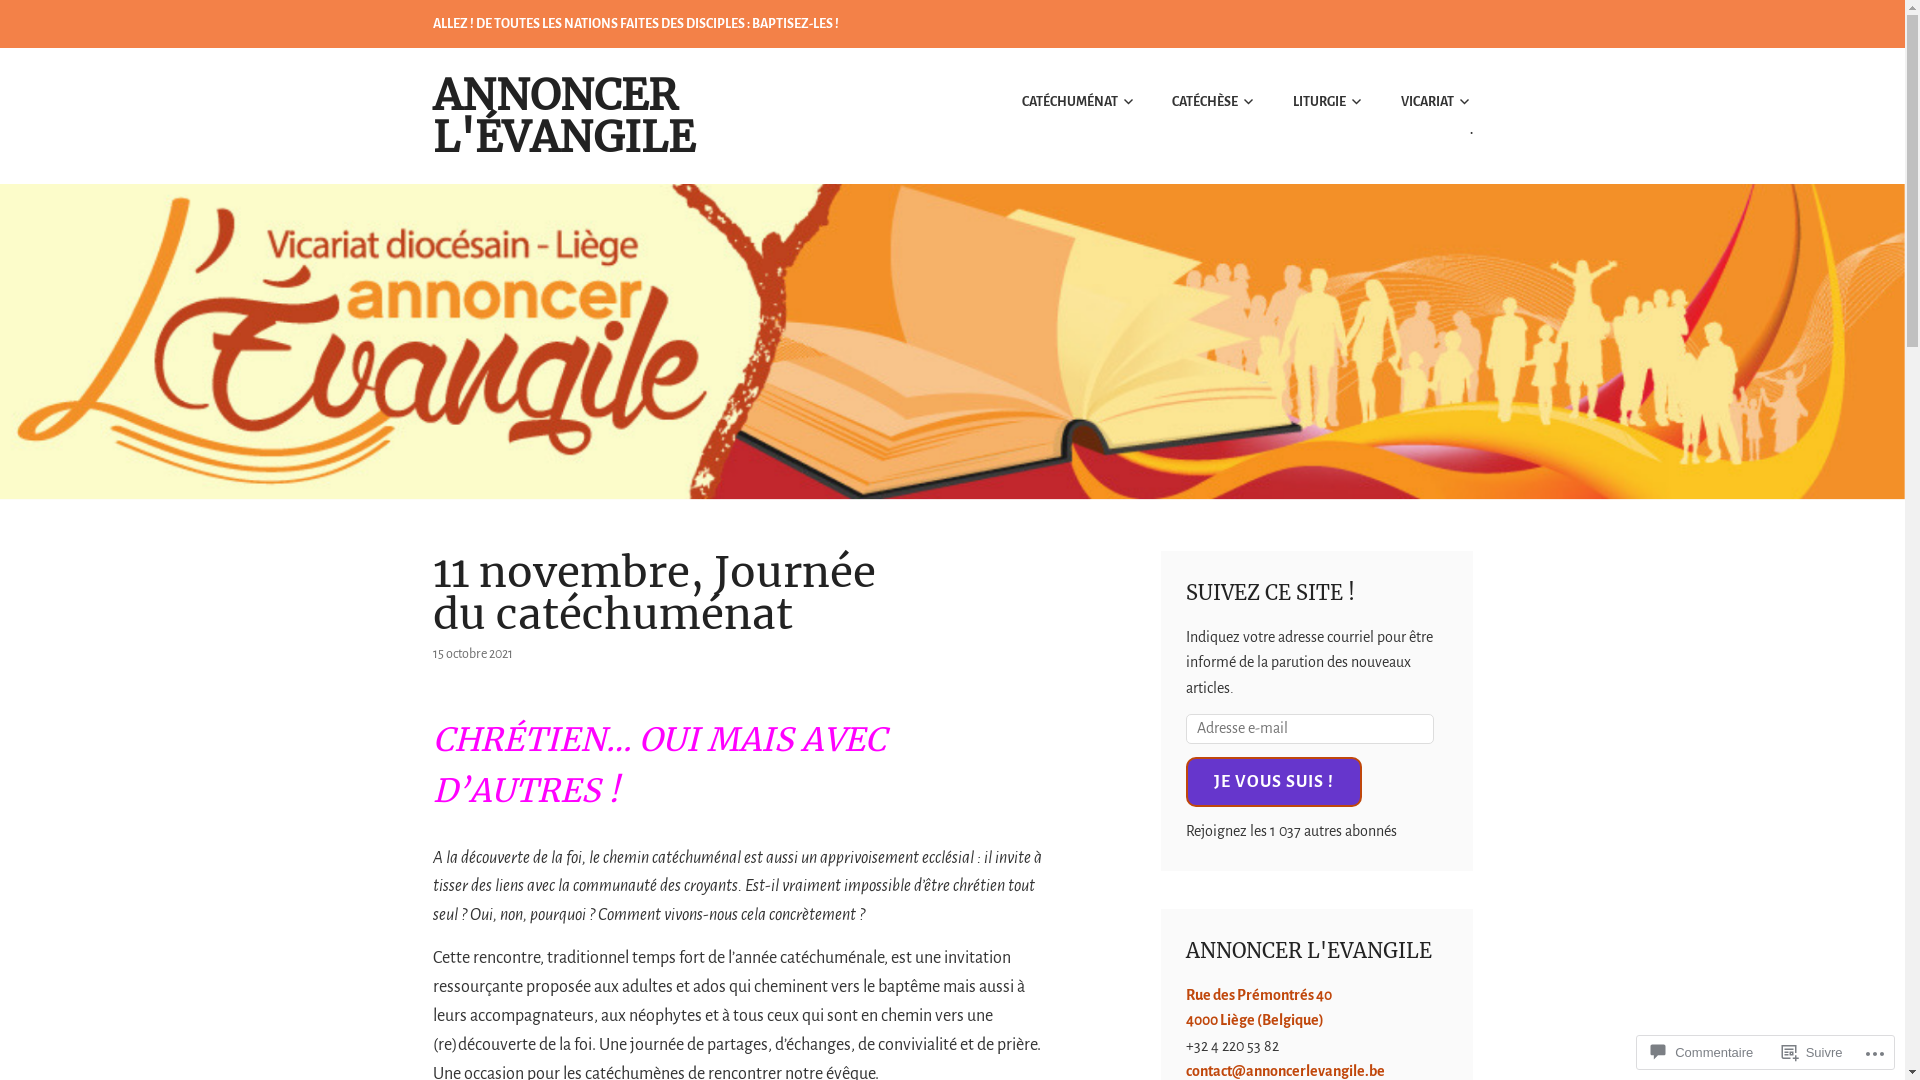 This screenshot has height=1080, width=1920. What do you see at coordinates (1312, 102) in the screenshot?
I see `LITURGIE` at bounding box center [1312, 102].